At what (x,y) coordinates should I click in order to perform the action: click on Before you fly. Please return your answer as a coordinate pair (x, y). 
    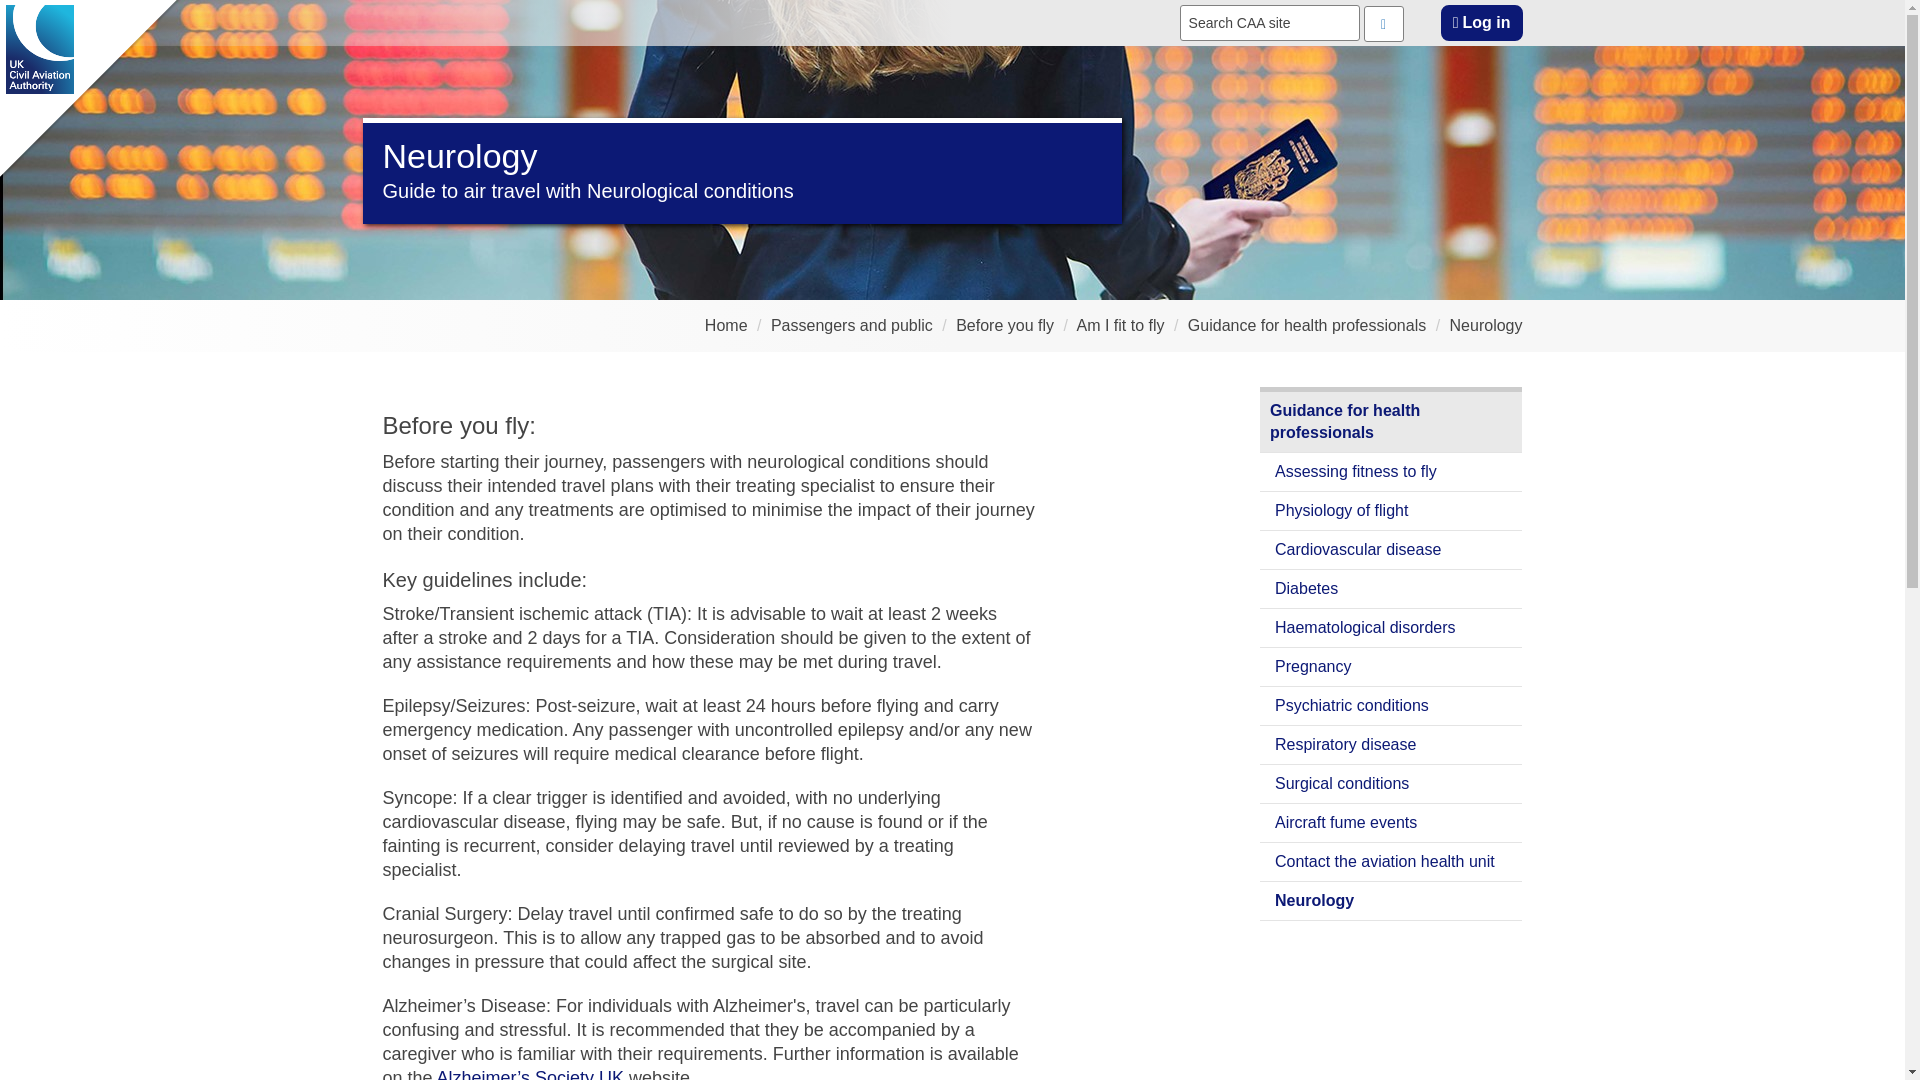
    Looking at the image, I should click on (1005, 325).